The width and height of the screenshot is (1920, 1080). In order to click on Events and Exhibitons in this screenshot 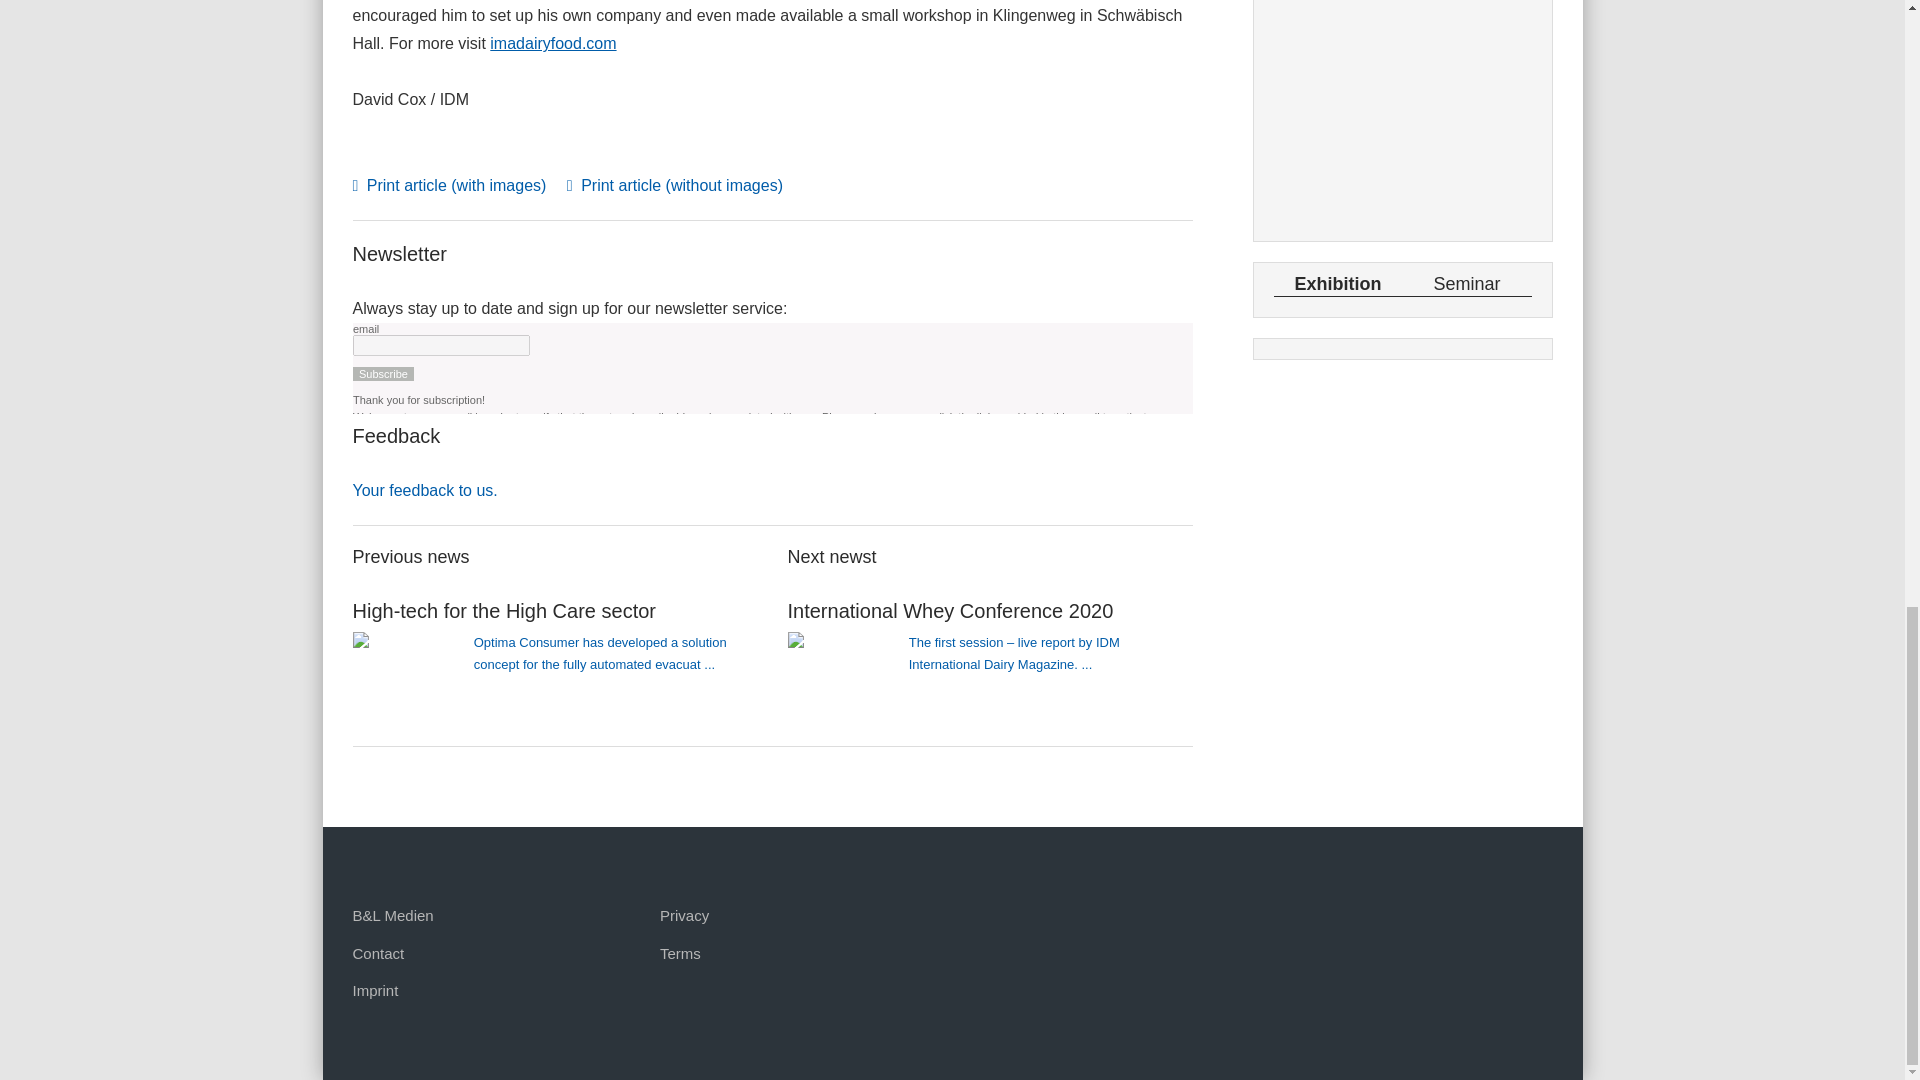, I will do `click(1403, 116)`.